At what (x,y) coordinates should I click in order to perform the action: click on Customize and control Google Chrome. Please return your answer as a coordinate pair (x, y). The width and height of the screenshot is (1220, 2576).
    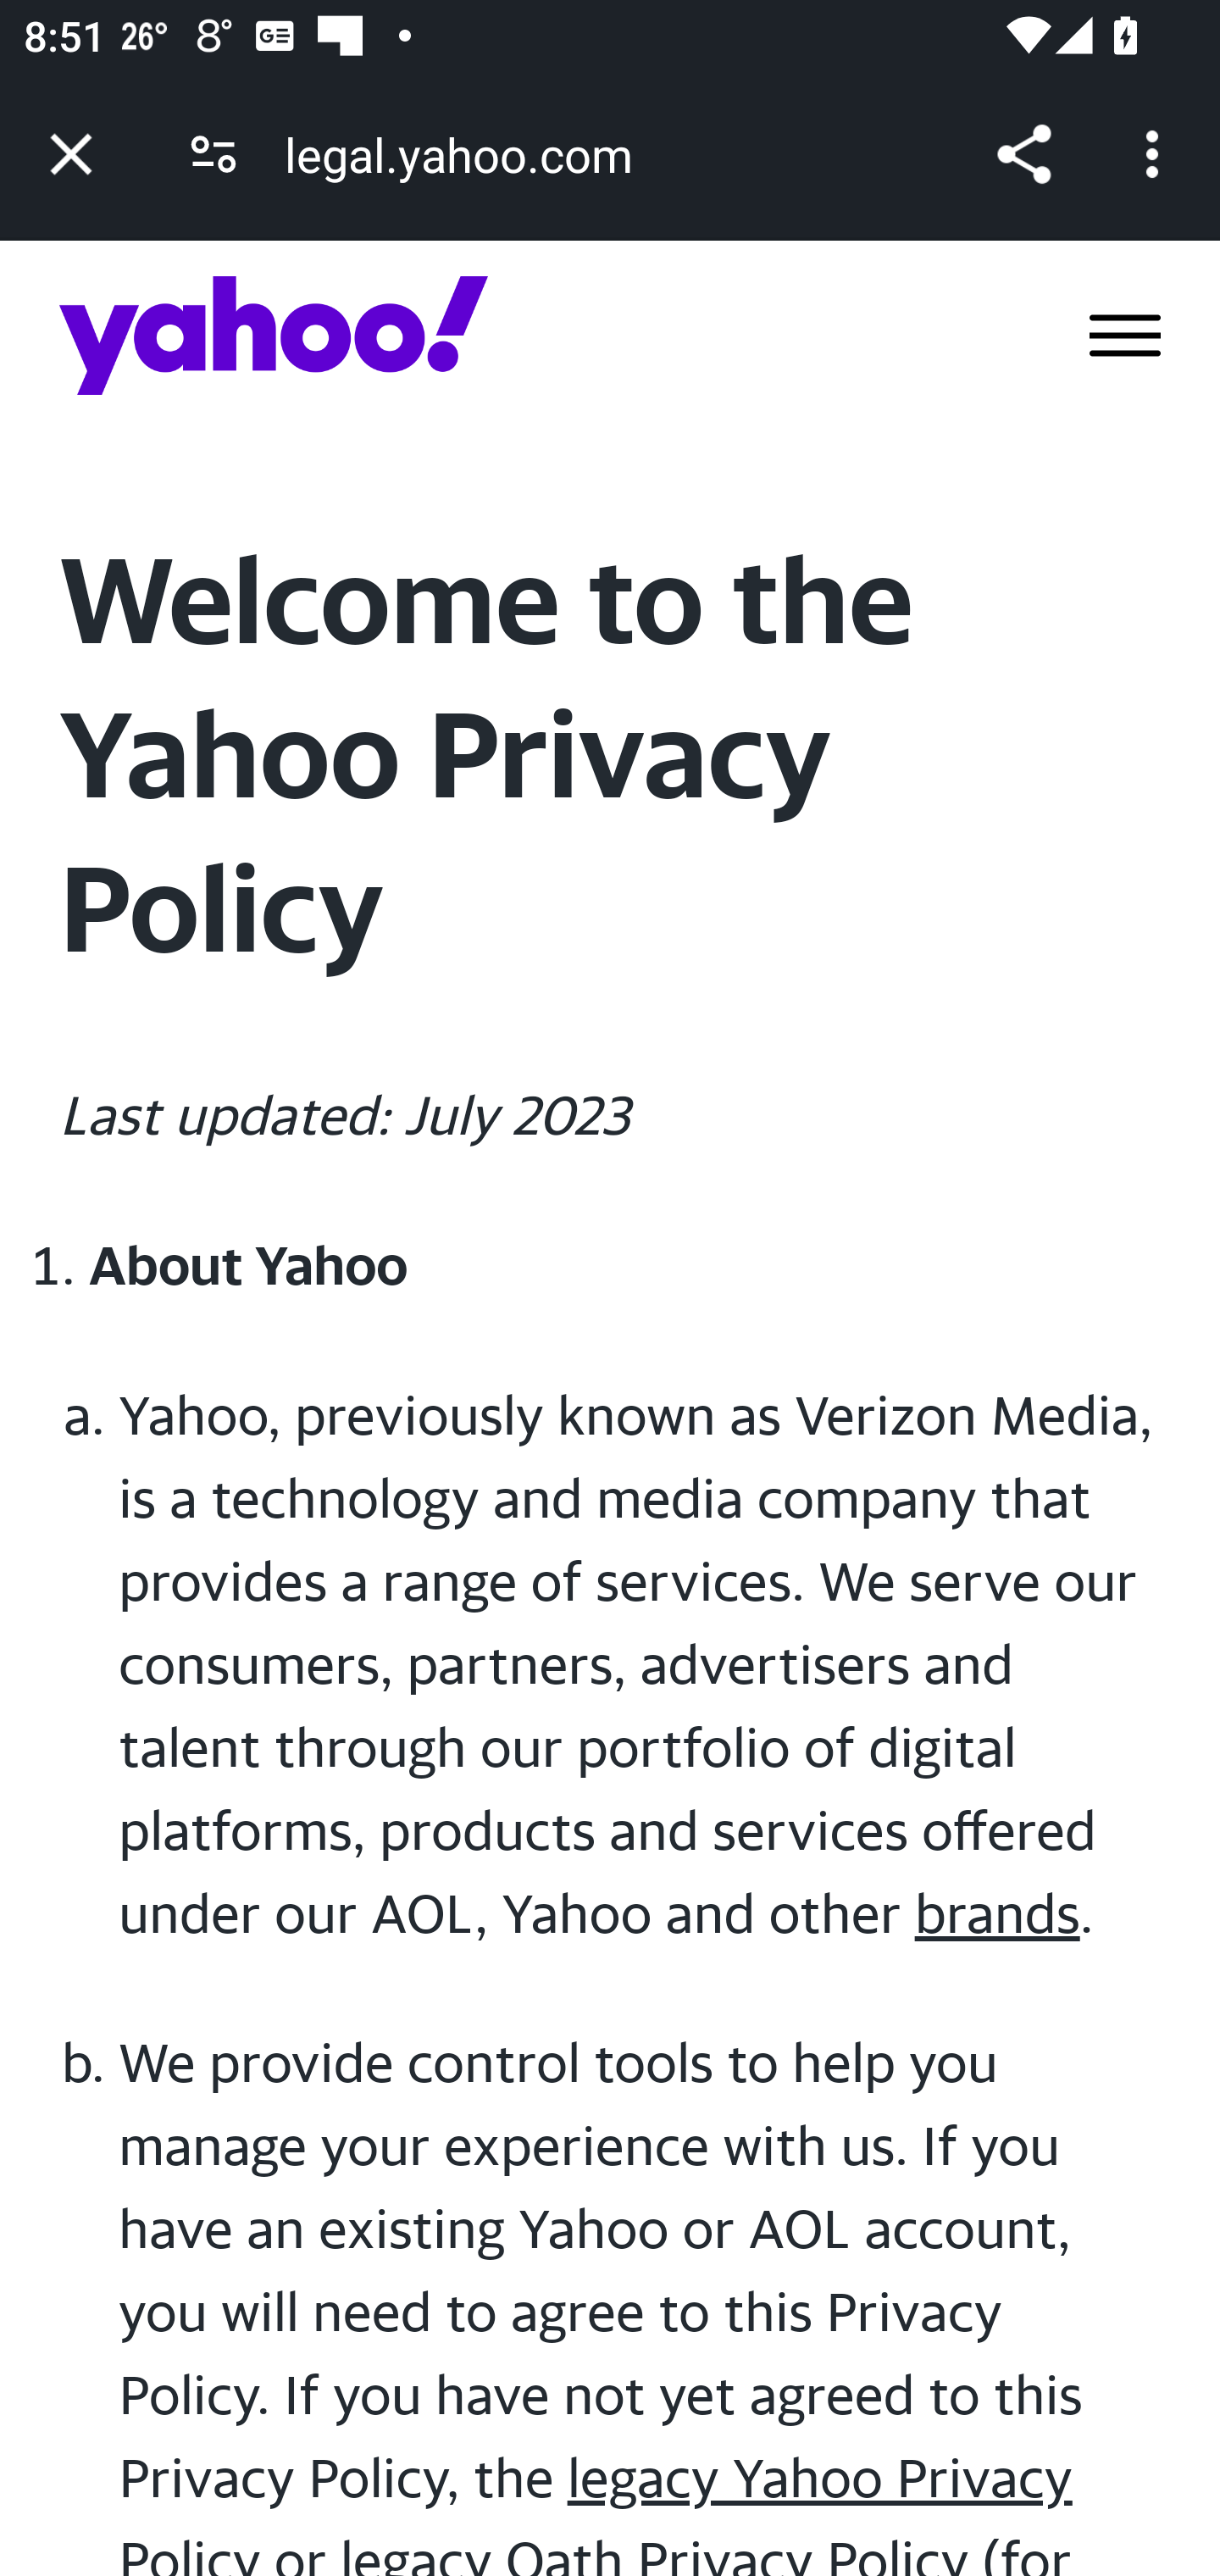
    Looking at the image, I should click on (1157, 154).